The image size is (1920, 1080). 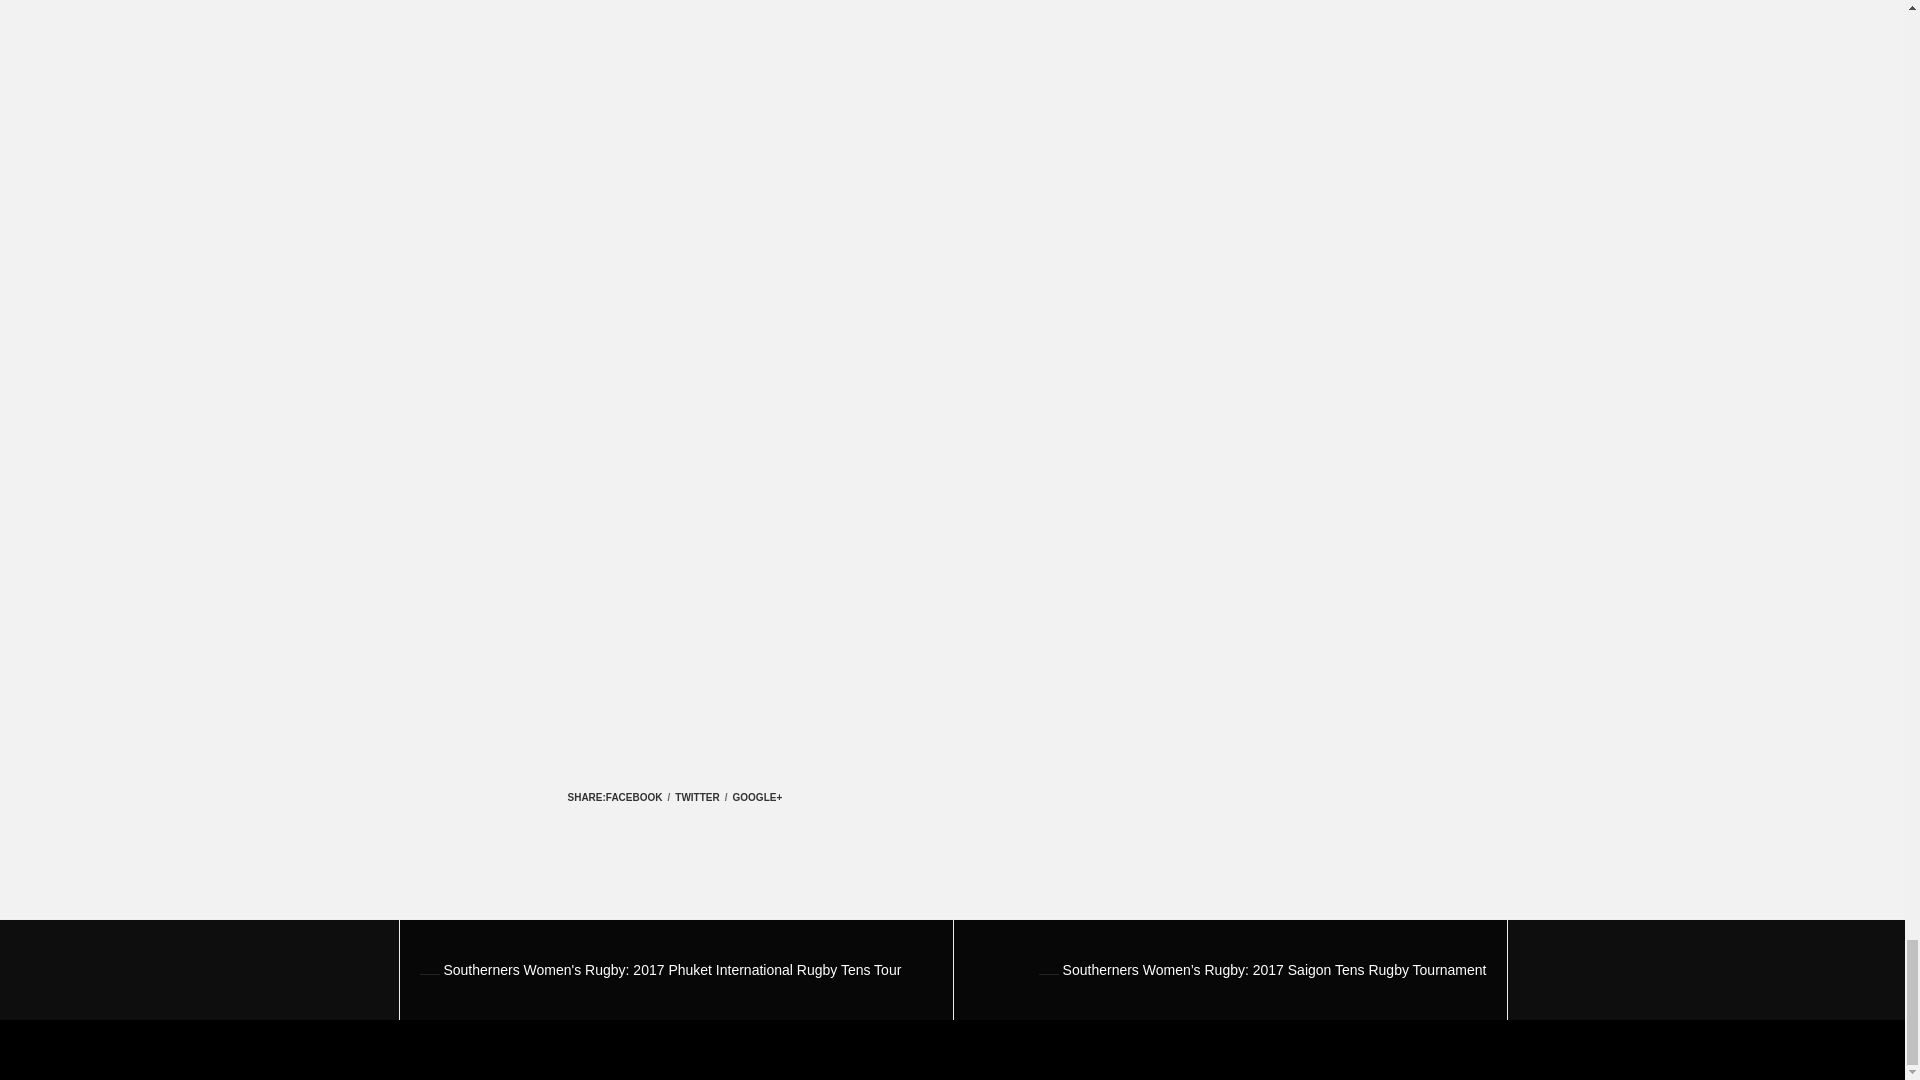 I want to click on TWITTER, so click(x=696, y=797).